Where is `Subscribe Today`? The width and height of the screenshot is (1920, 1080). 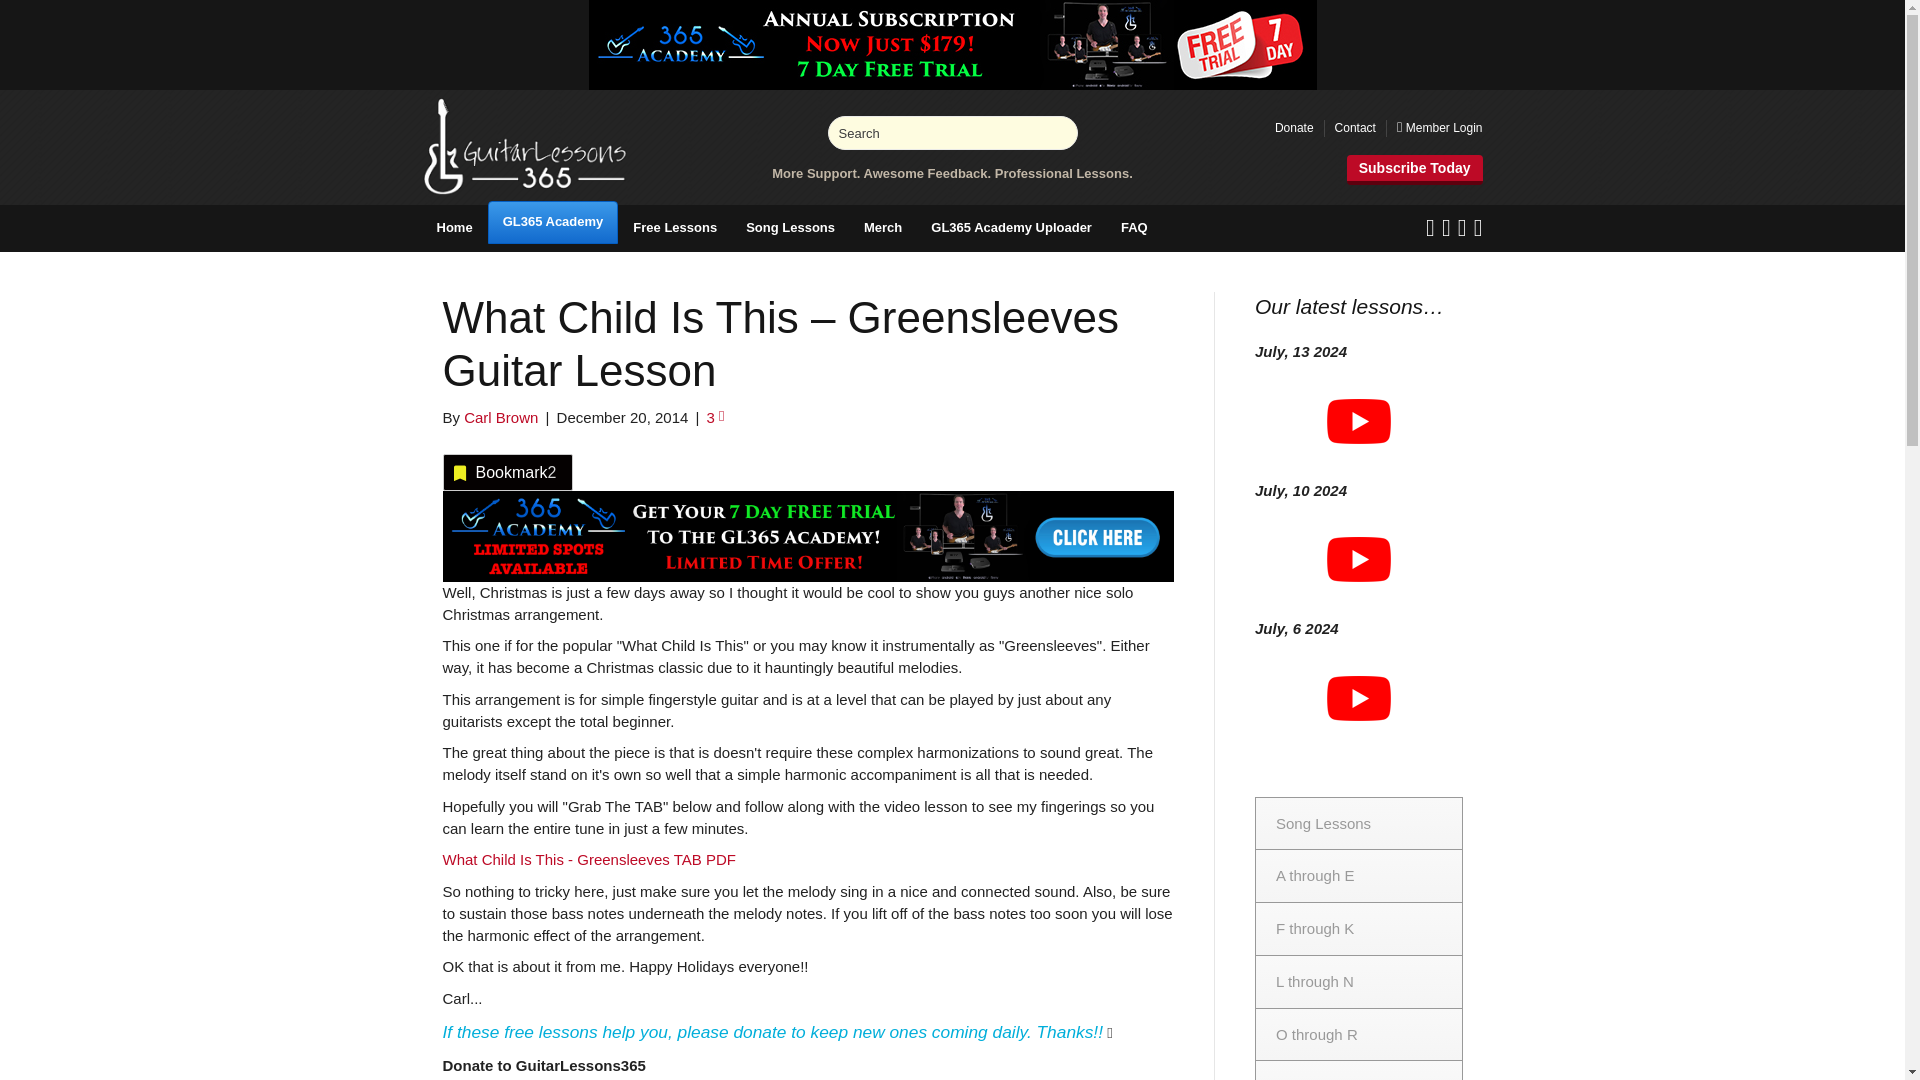
Subscribe Today is located at coordinates (1414, 170).